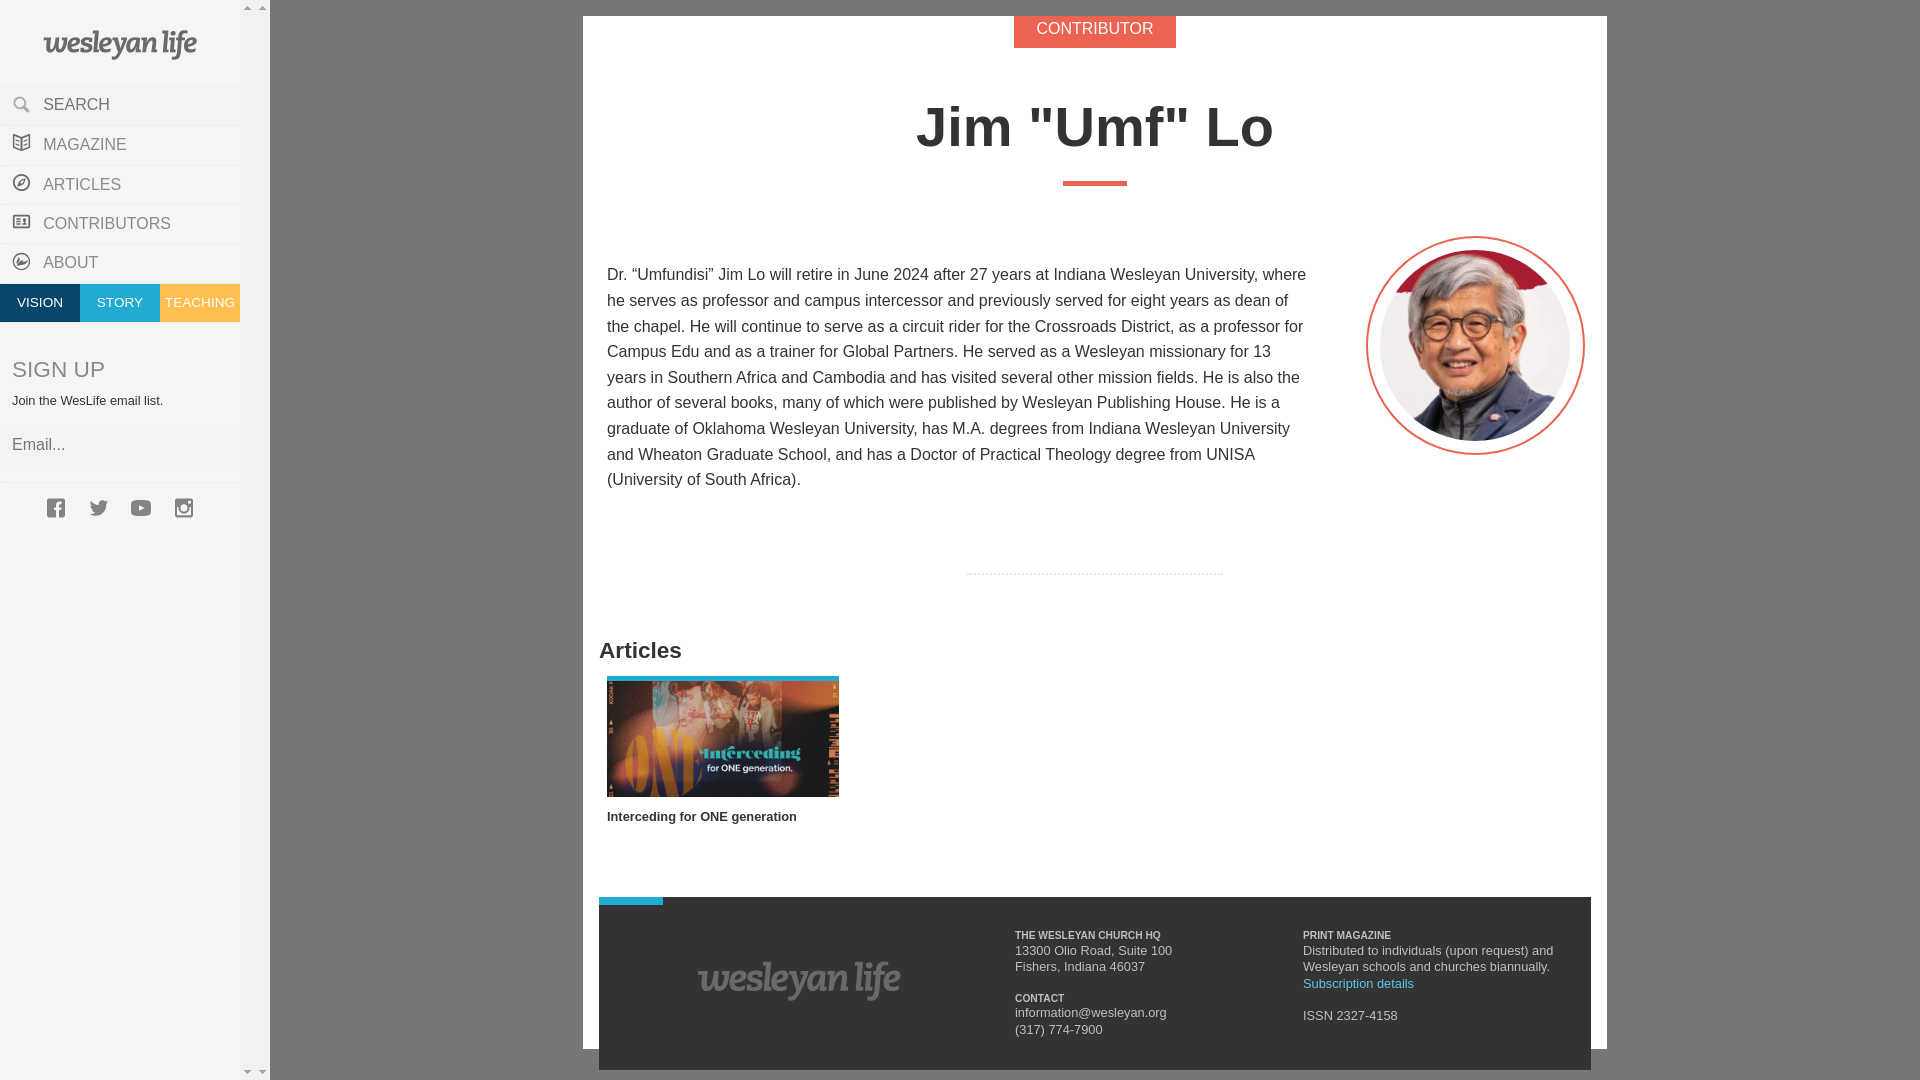 This screenshot has width=1920, height=1080. Describe the element at coordinates (120, 302) in the screenshot. I see `STORY` at that location.